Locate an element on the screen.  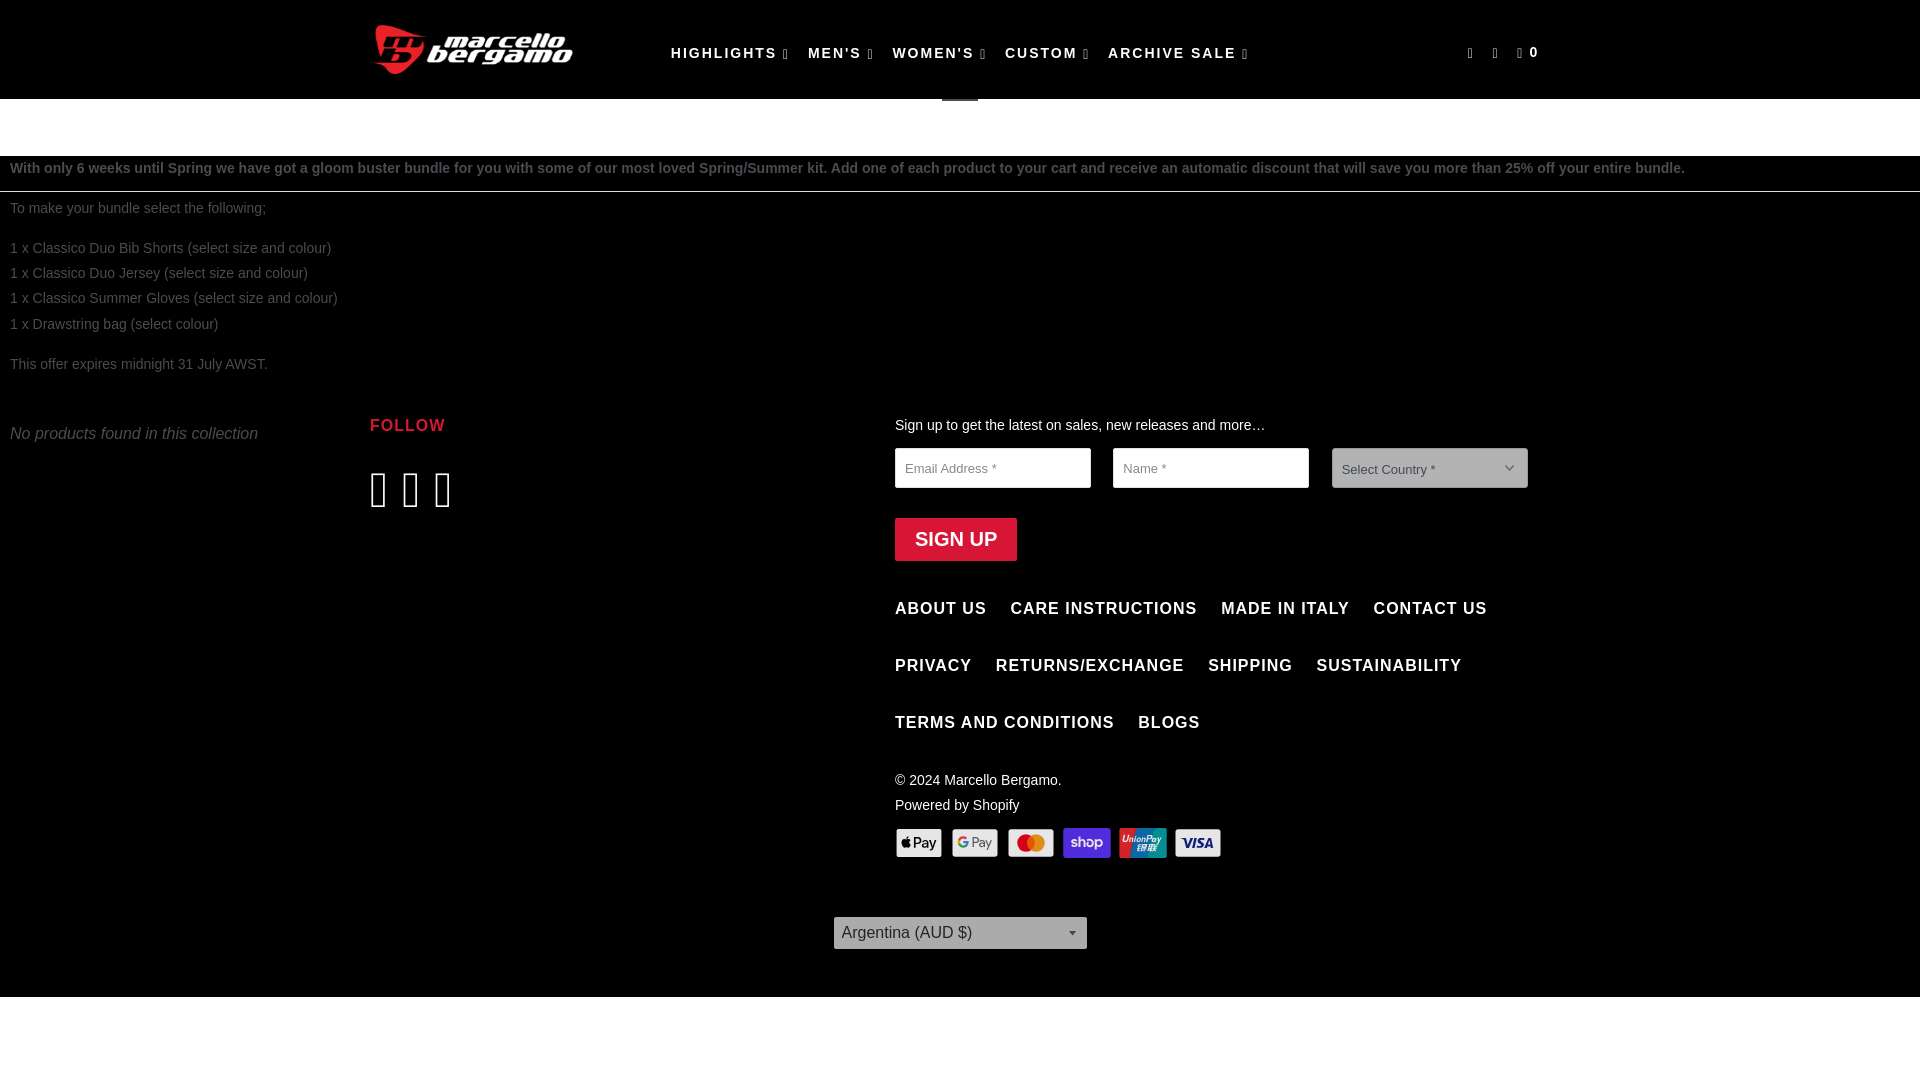
Union Pay is located at coordinates (1145, 842).